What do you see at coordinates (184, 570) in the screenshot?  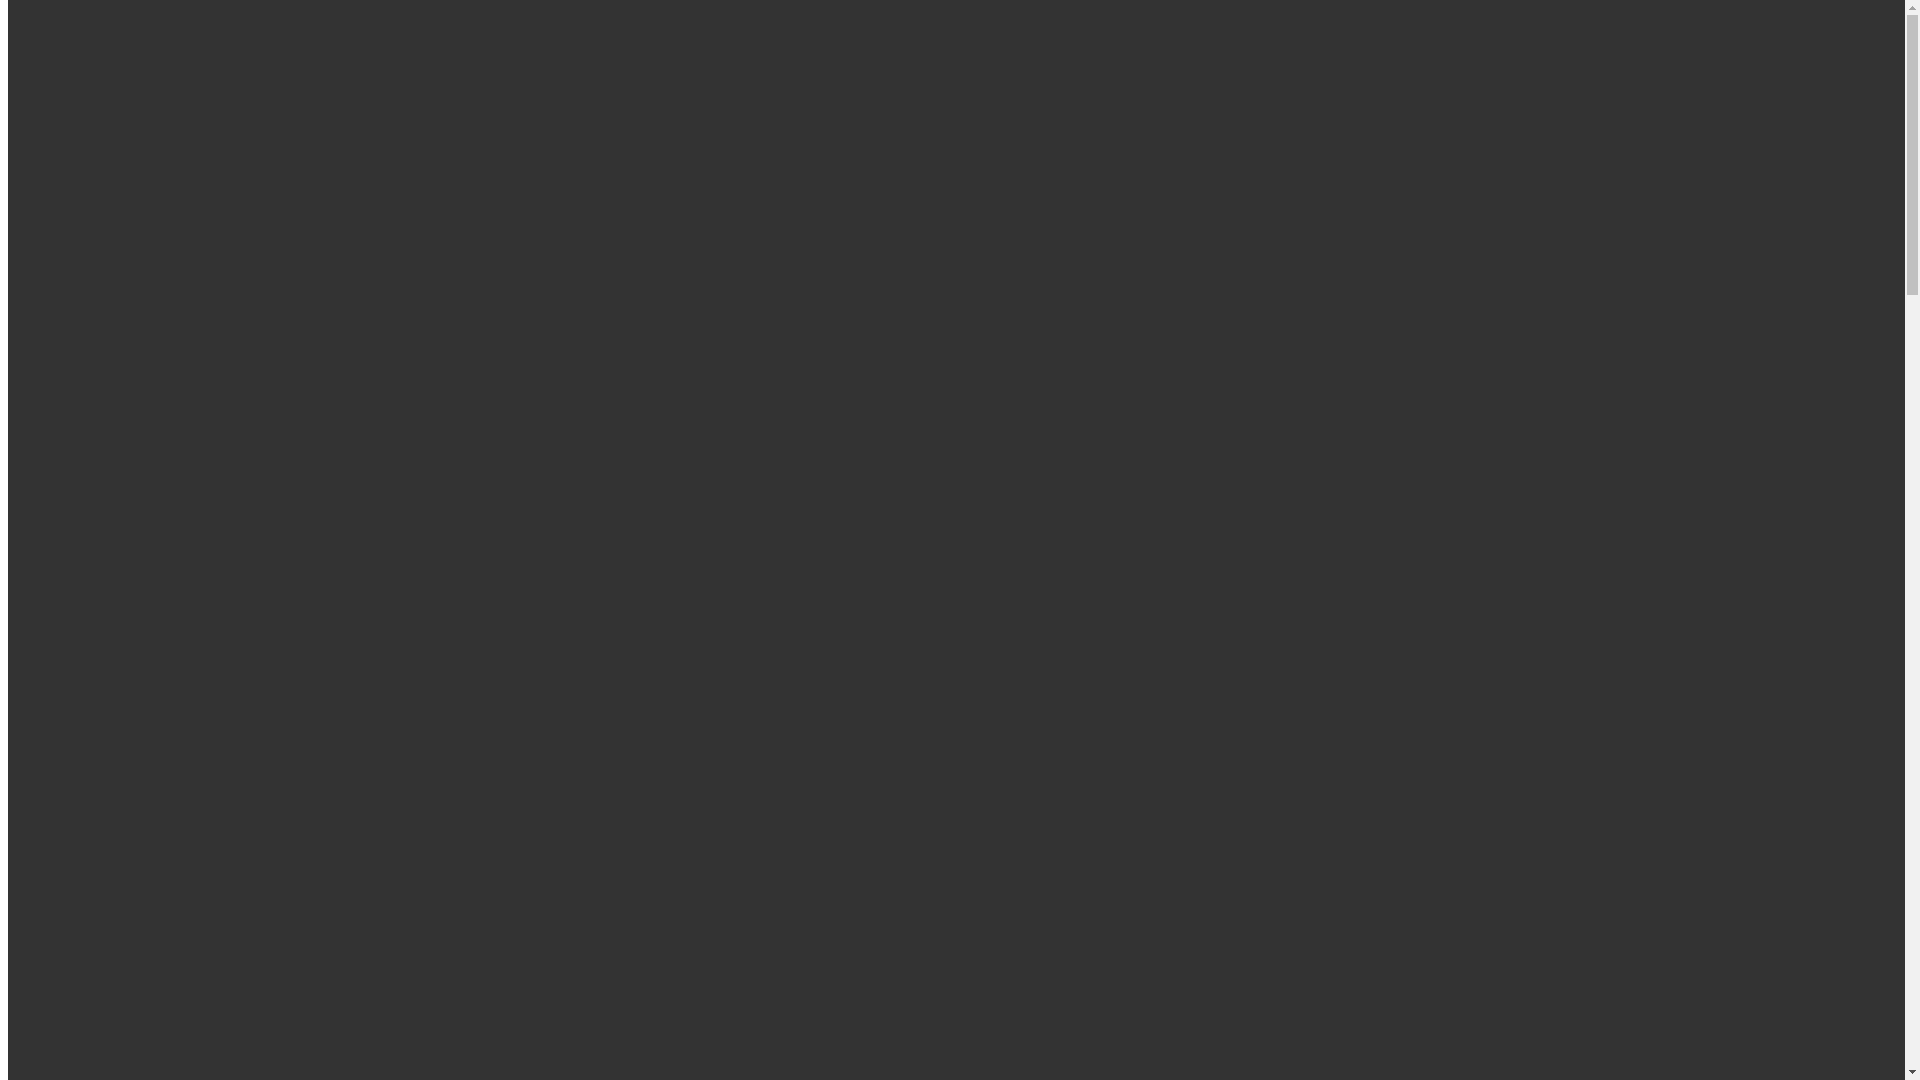 I see `Grant Agreement` at bounding box center [184, 570].